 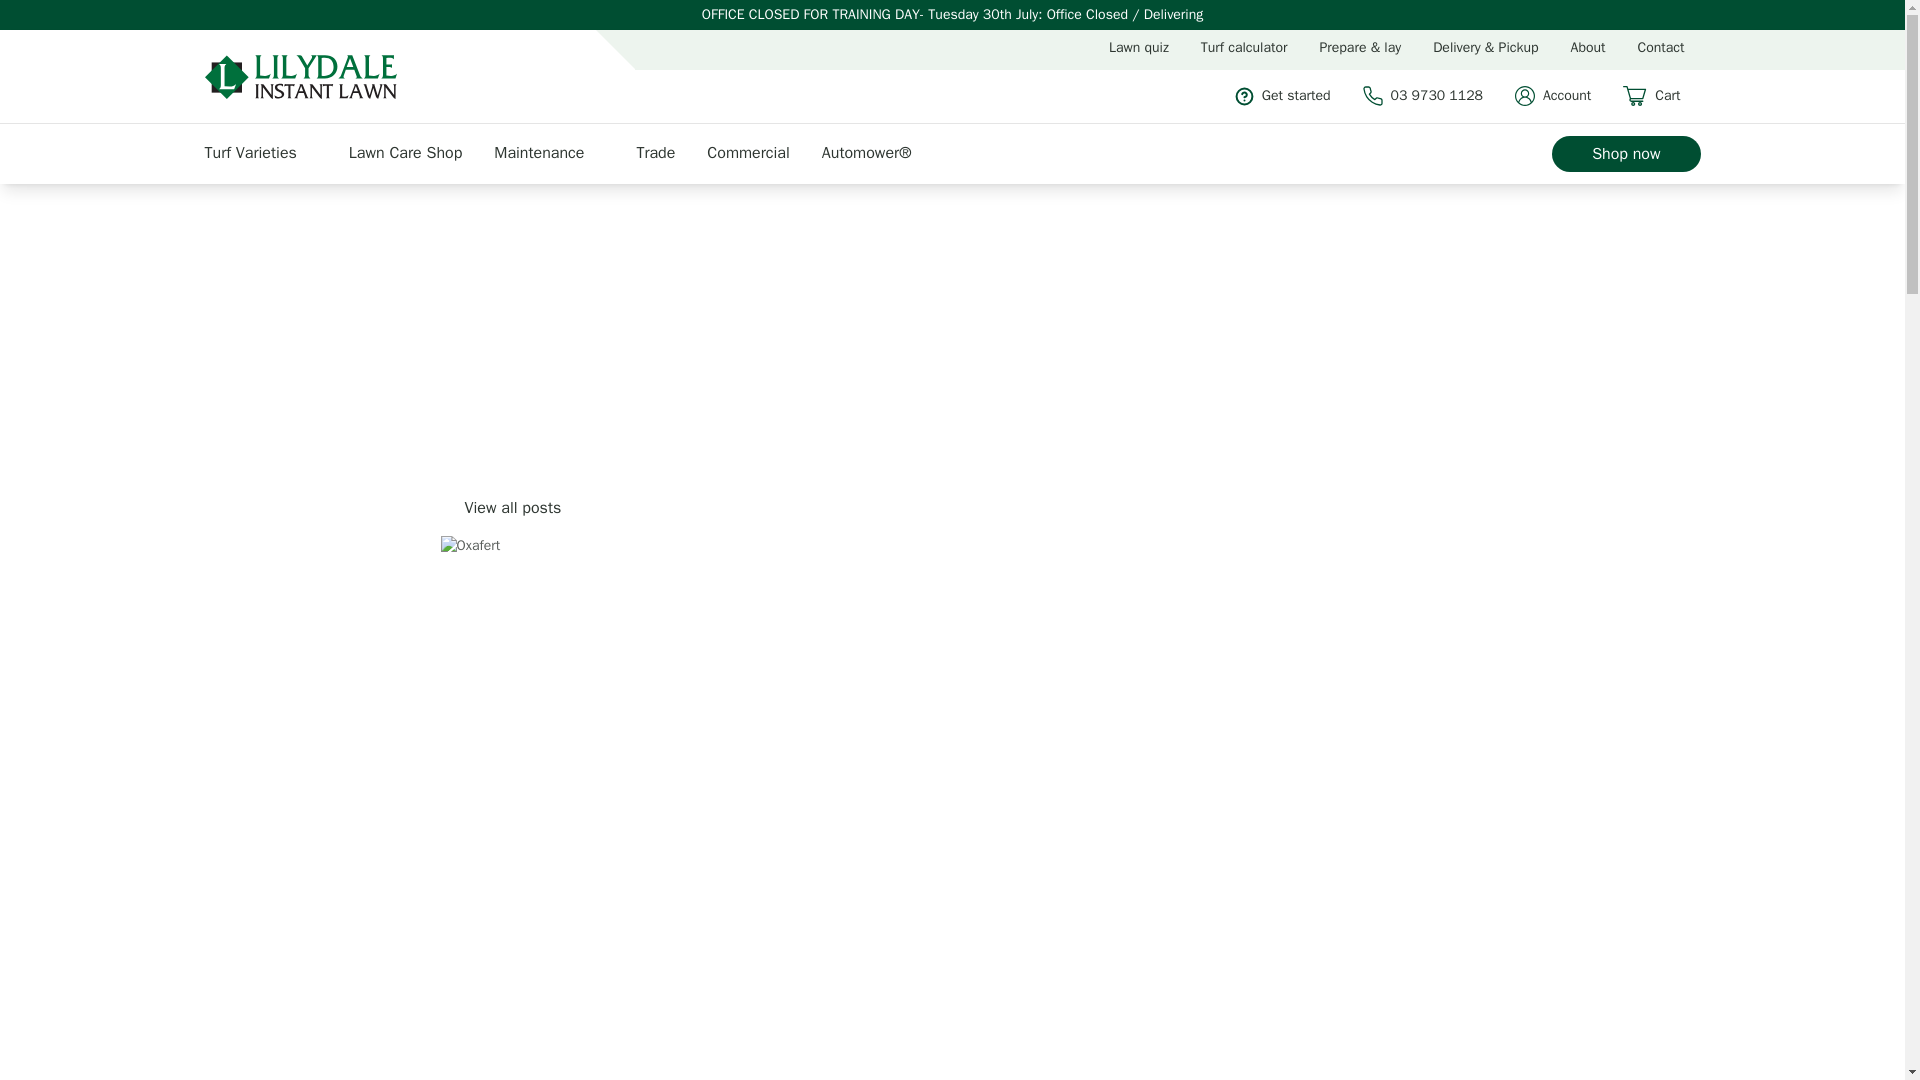 I want to click on Turf calculator, so click(x=1244, y=48).